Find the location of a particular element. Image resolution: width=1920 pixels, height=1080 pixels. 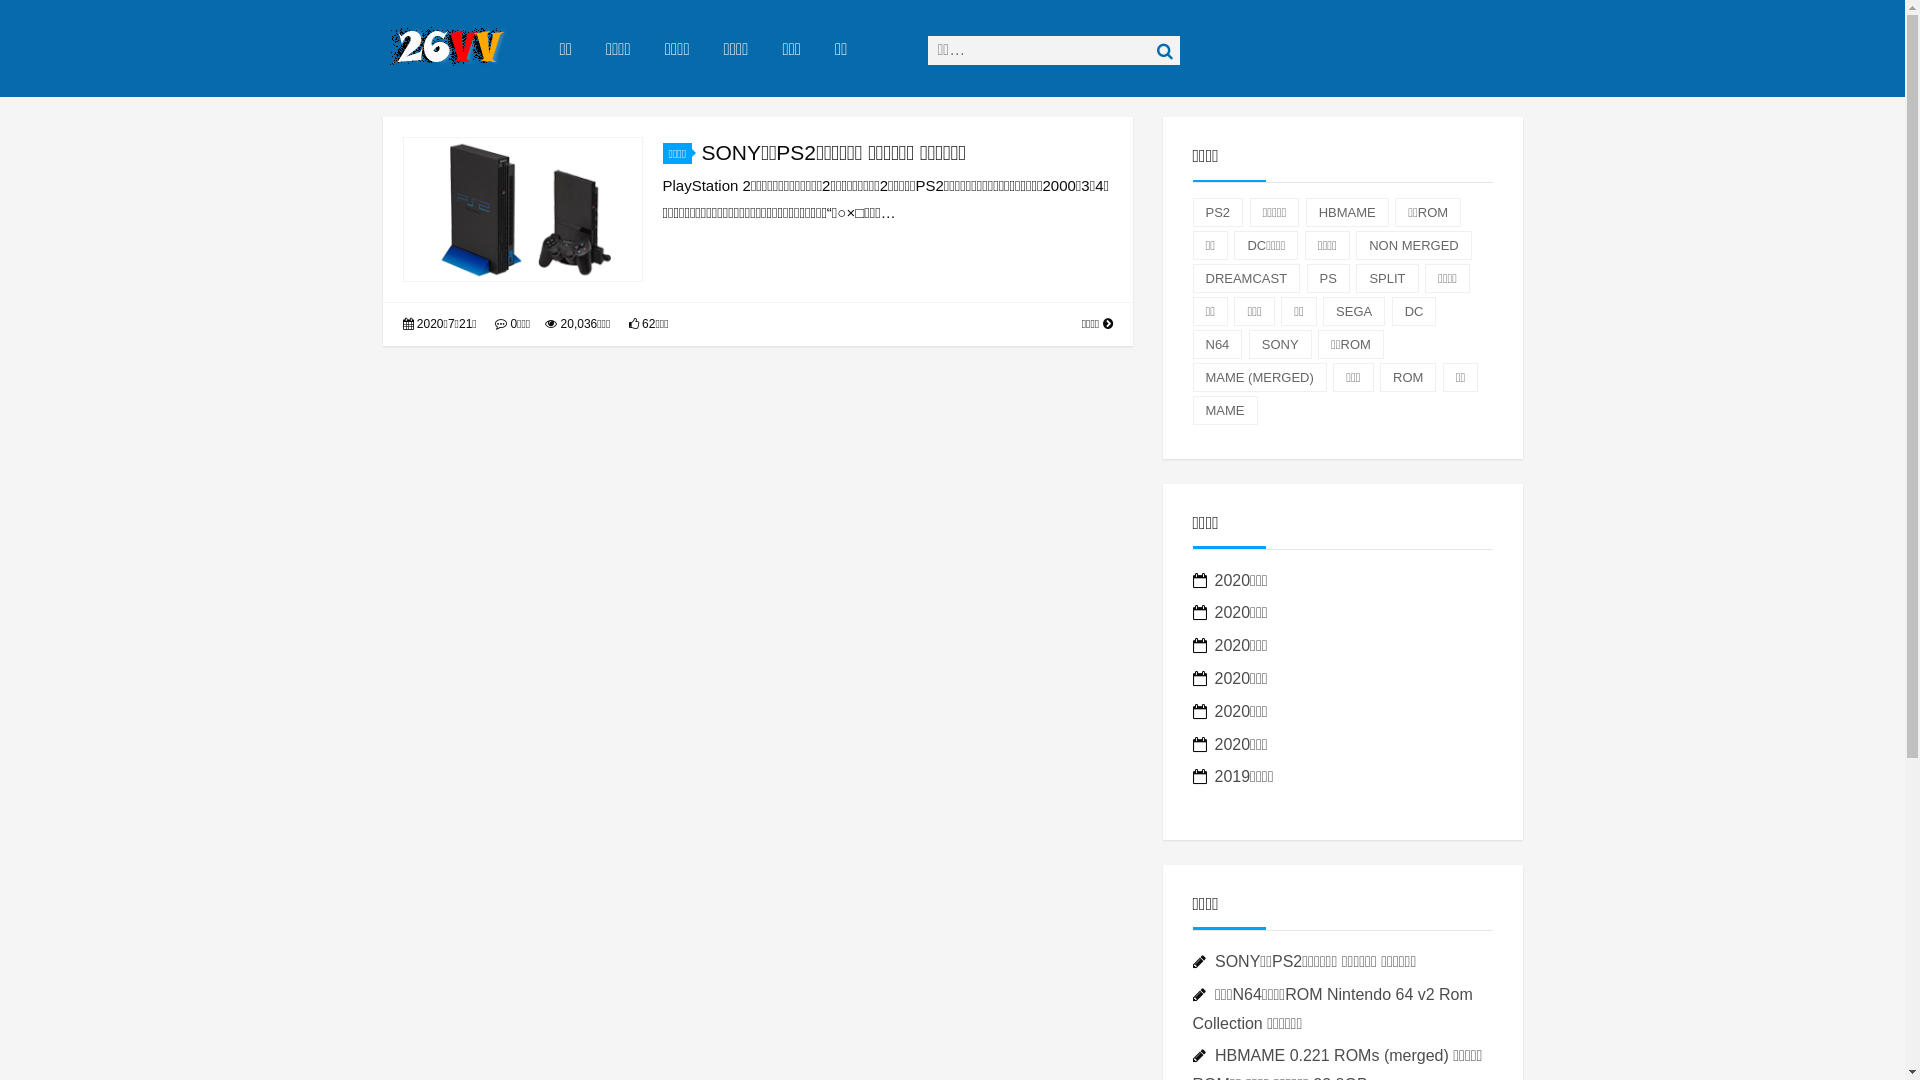

MAME (MERGED) is located at coordinates (1259, 378).